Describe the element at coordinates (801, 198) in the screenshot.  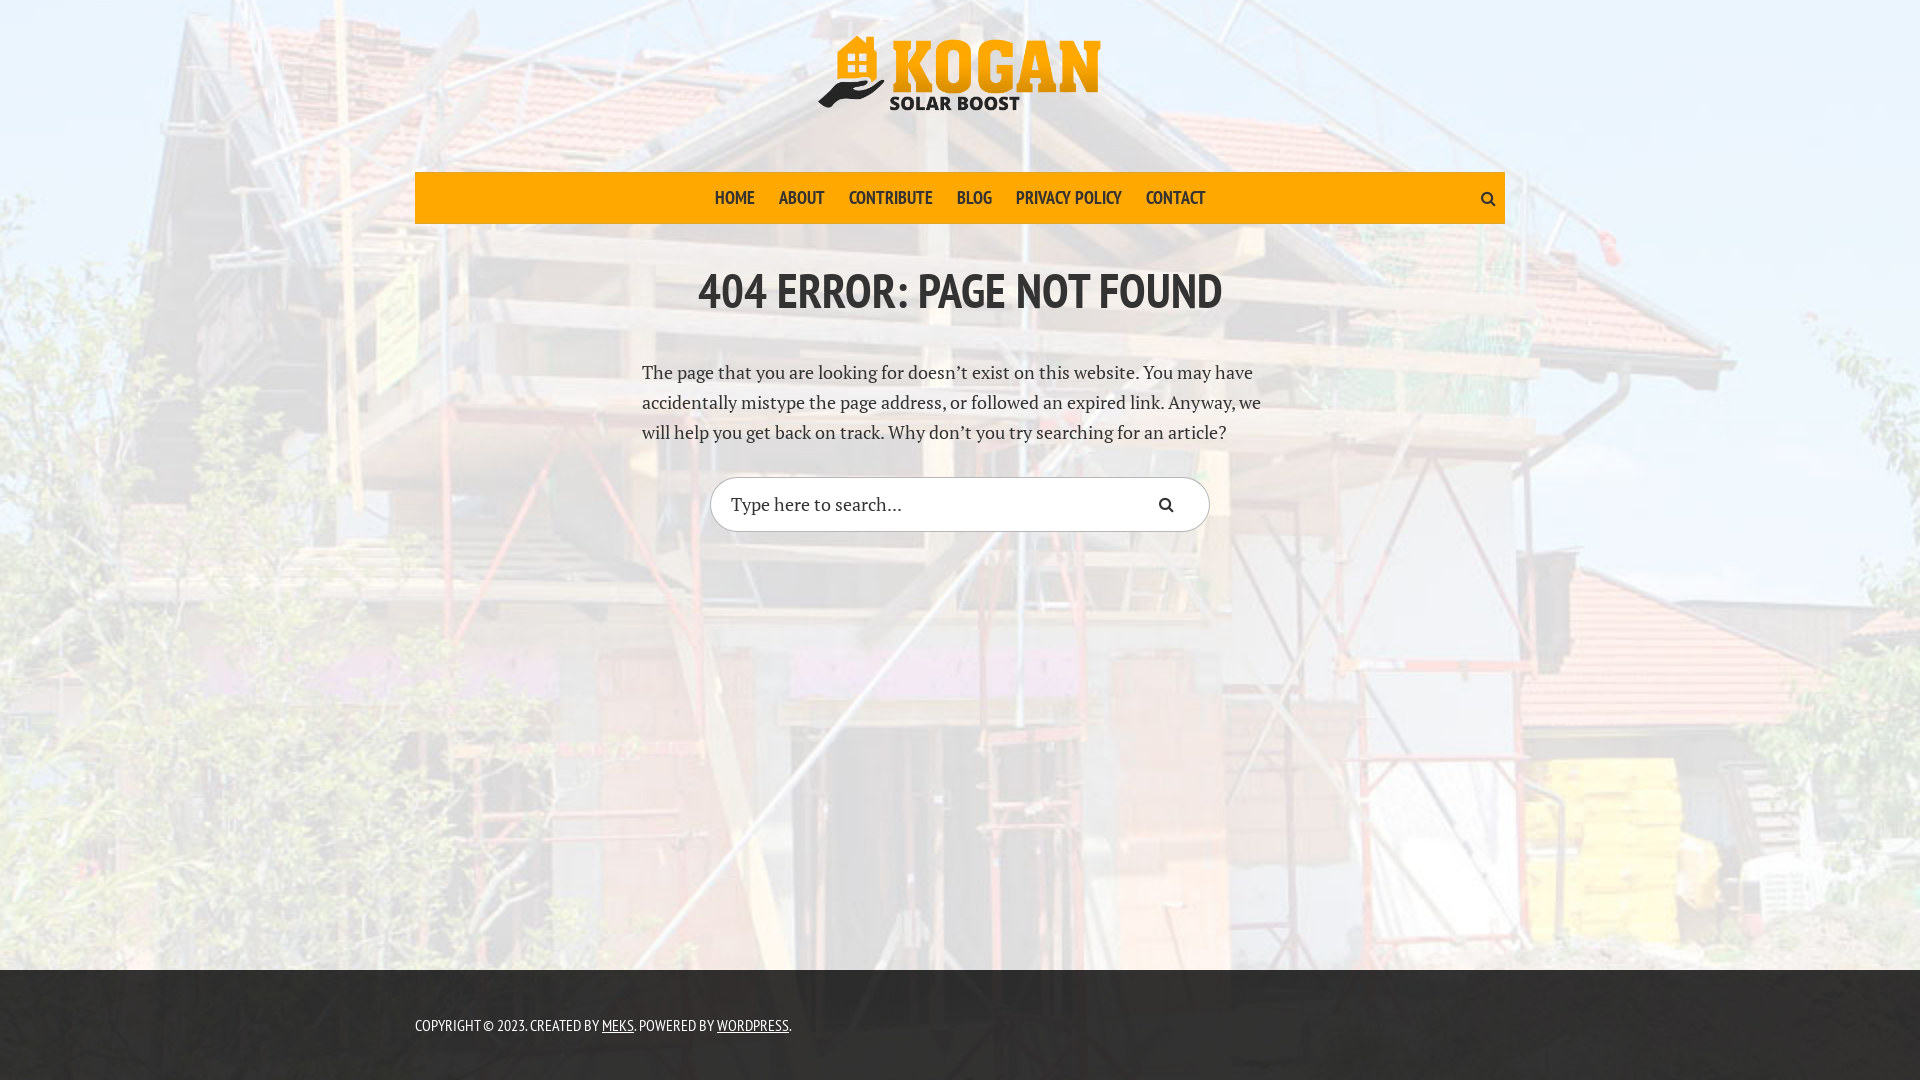
I see `ABOUT` at that location.